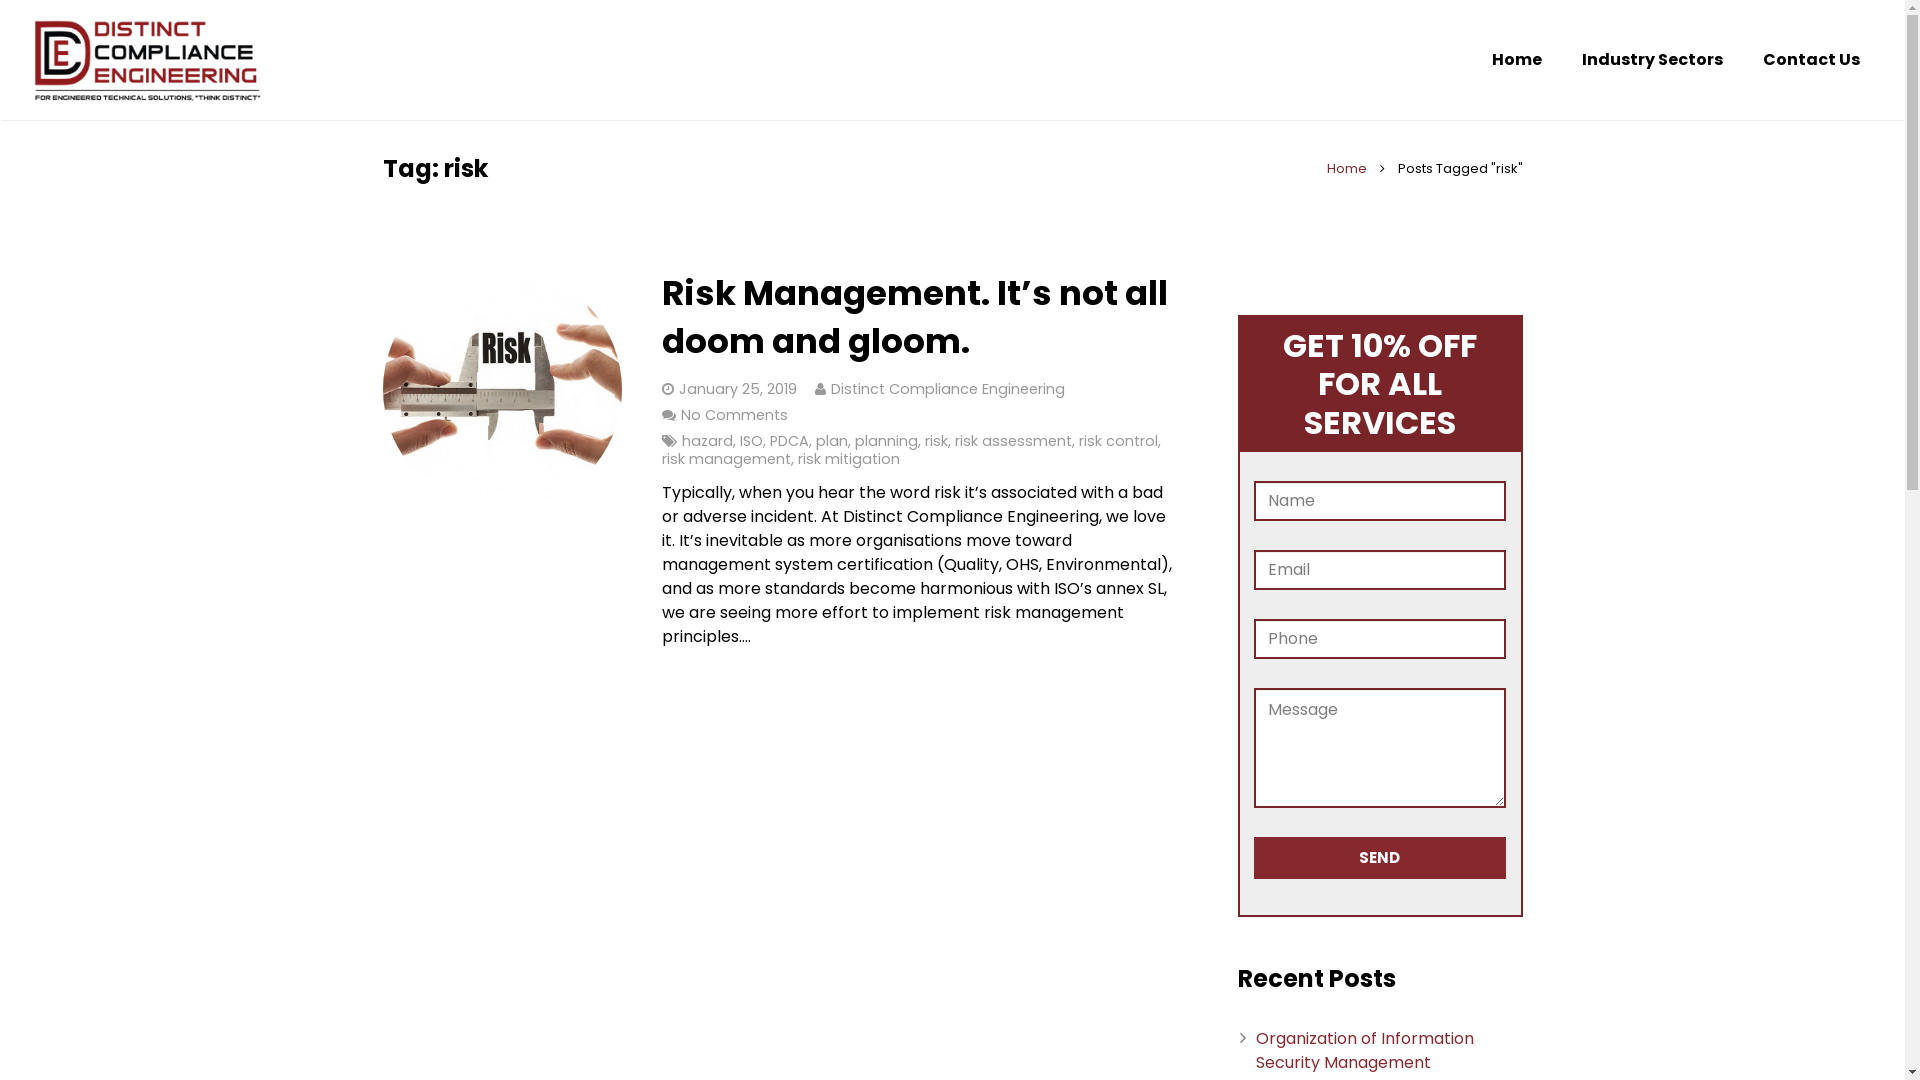 The height and width of the screenshot is (1080, 1920). I want to click on No Comments, so click(734, 415).